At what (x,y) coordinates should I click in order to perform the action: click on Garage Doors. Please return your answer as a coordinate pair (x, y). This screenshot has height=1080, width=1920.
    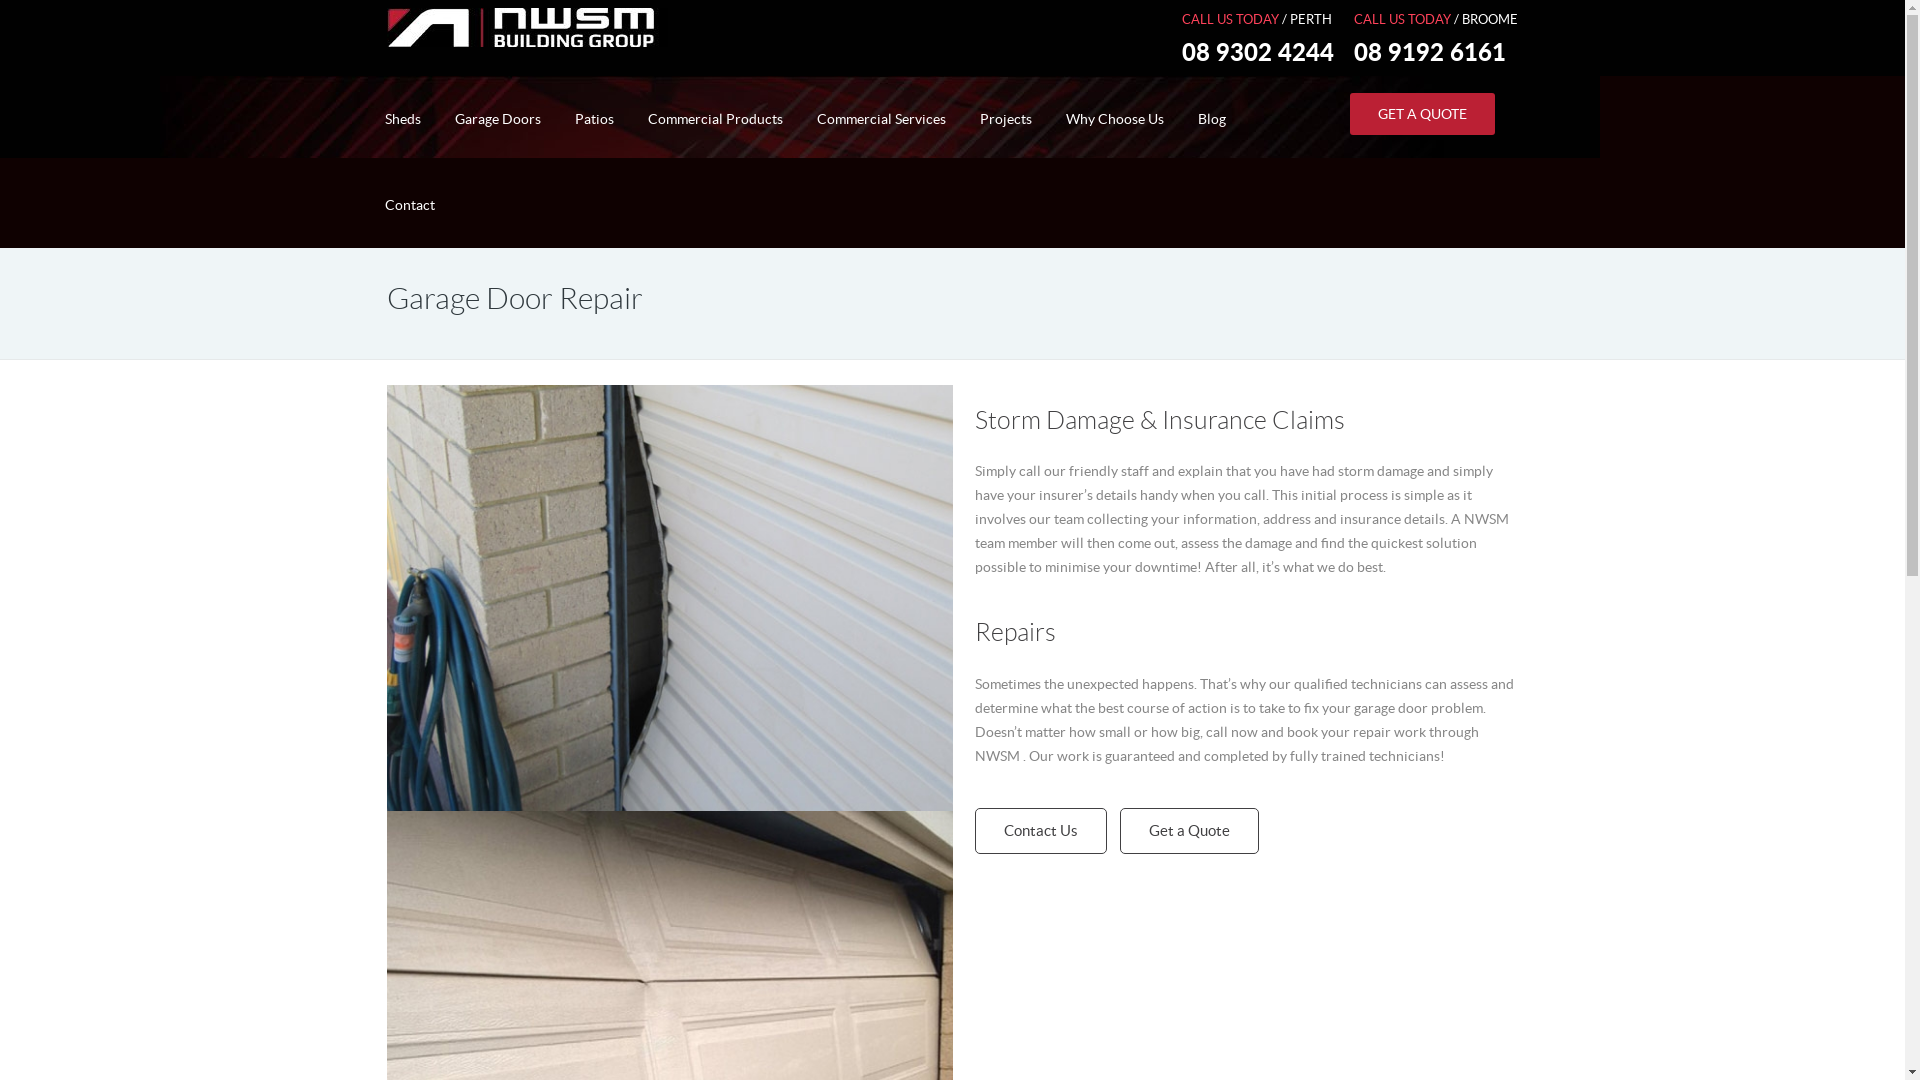
    Looking at the image, I should click on (498, 119).